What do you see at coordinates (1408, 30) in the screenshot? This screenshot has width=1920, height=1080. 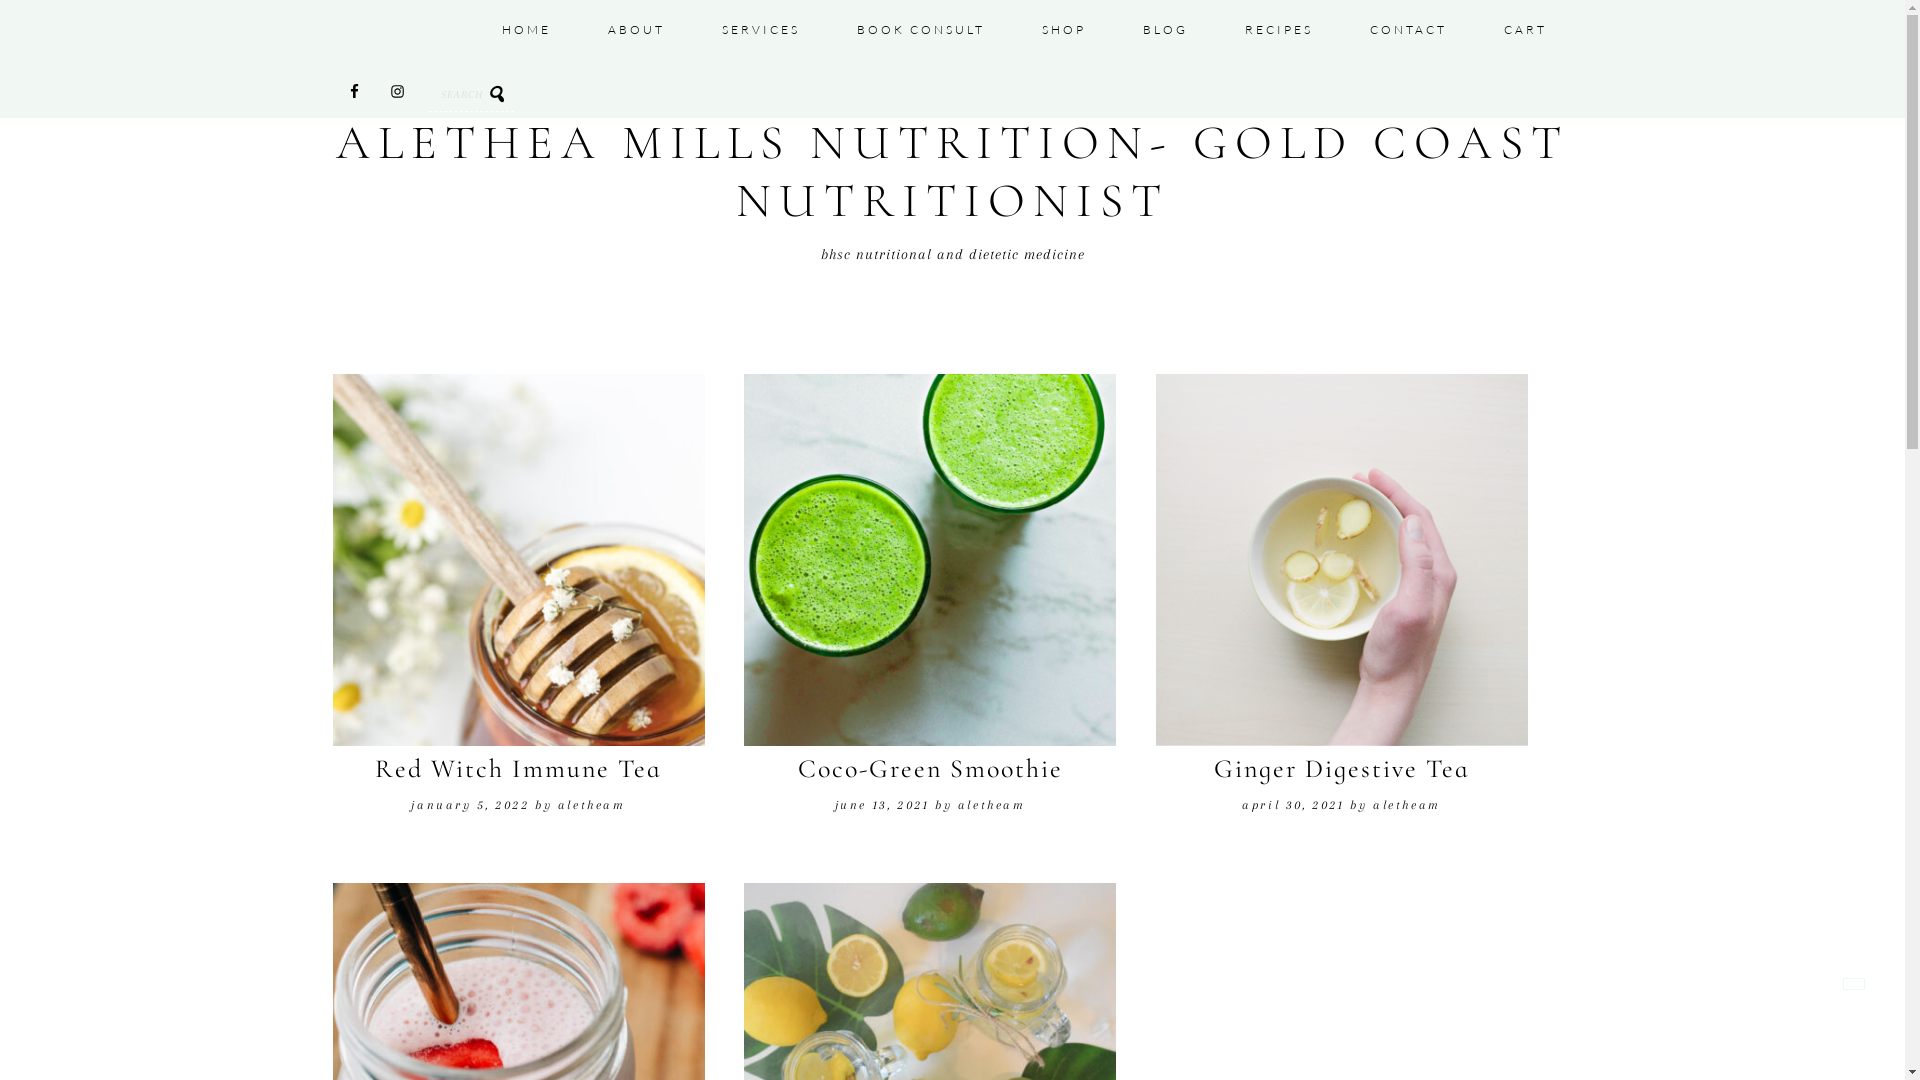 I see `CONTACT` at bounding box center [1408, 30].